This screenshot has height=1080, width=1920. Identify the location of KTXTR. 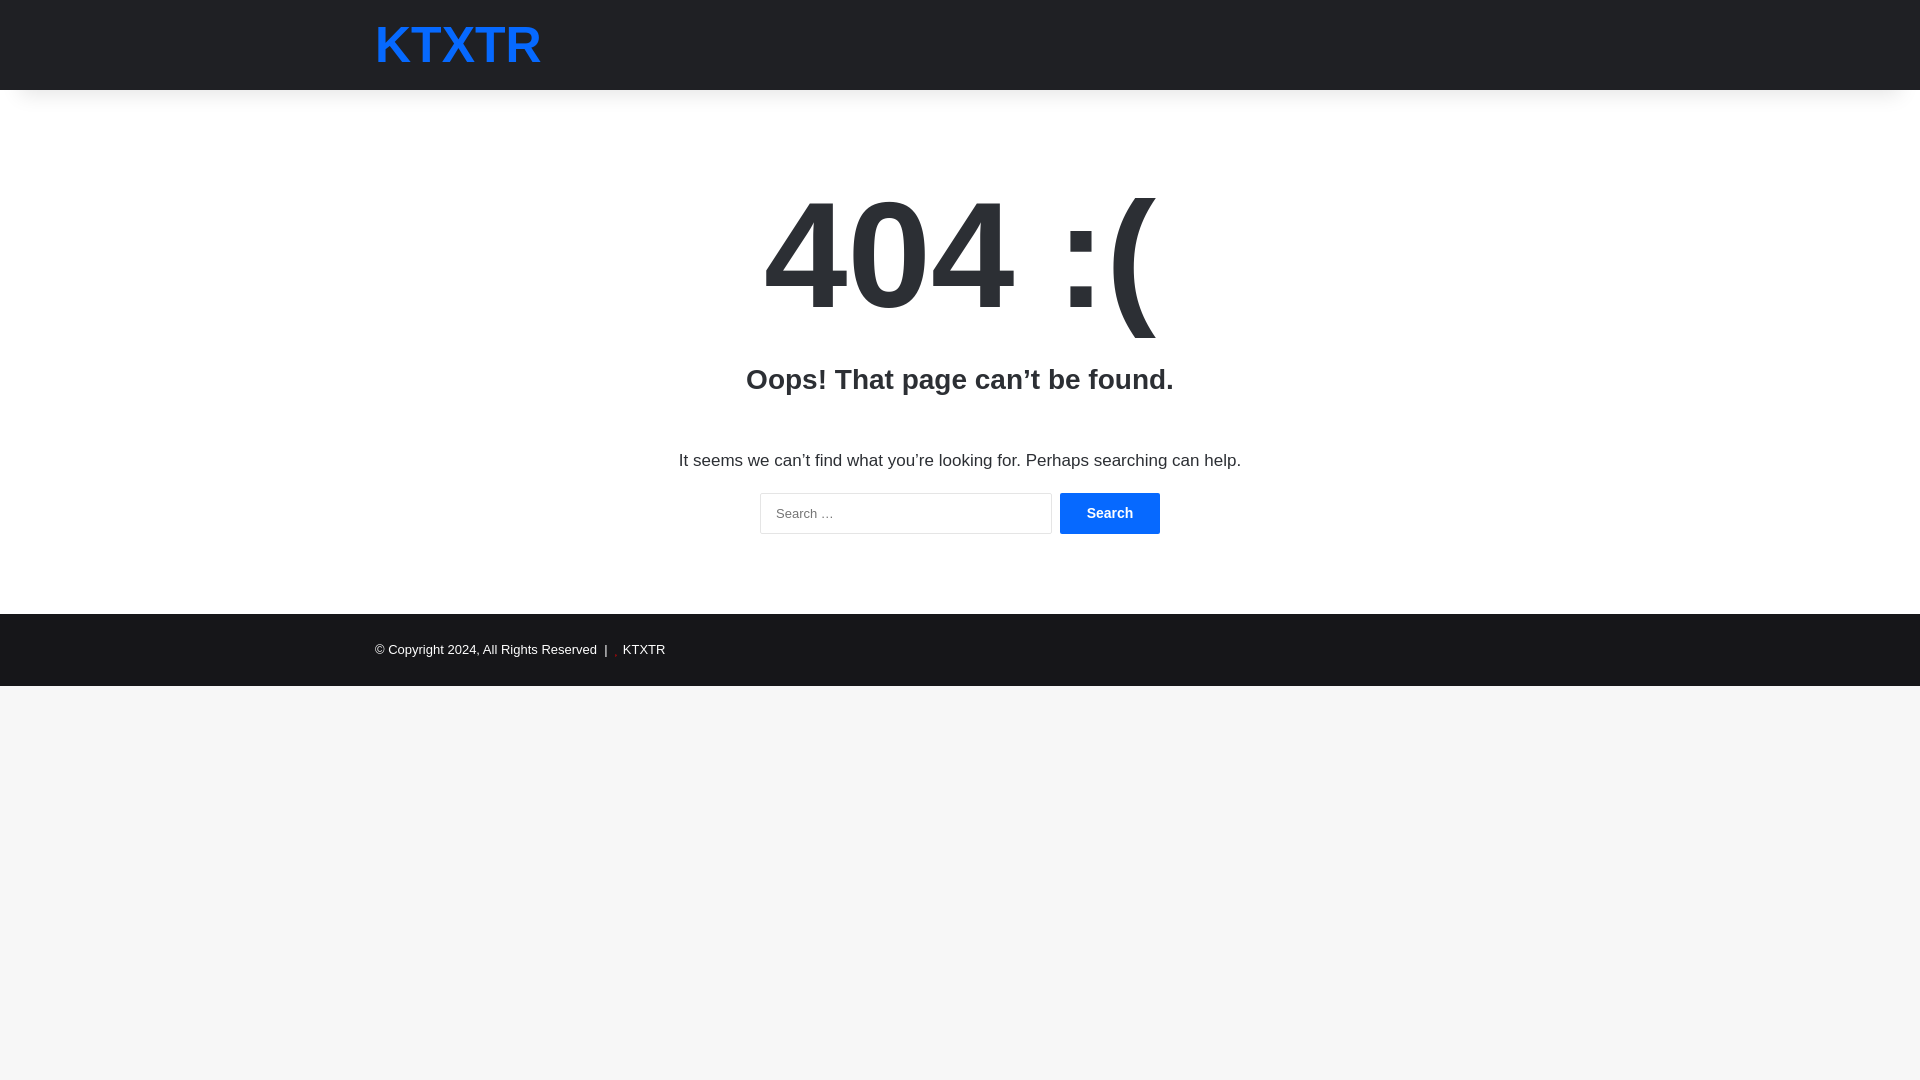
(644, 648).